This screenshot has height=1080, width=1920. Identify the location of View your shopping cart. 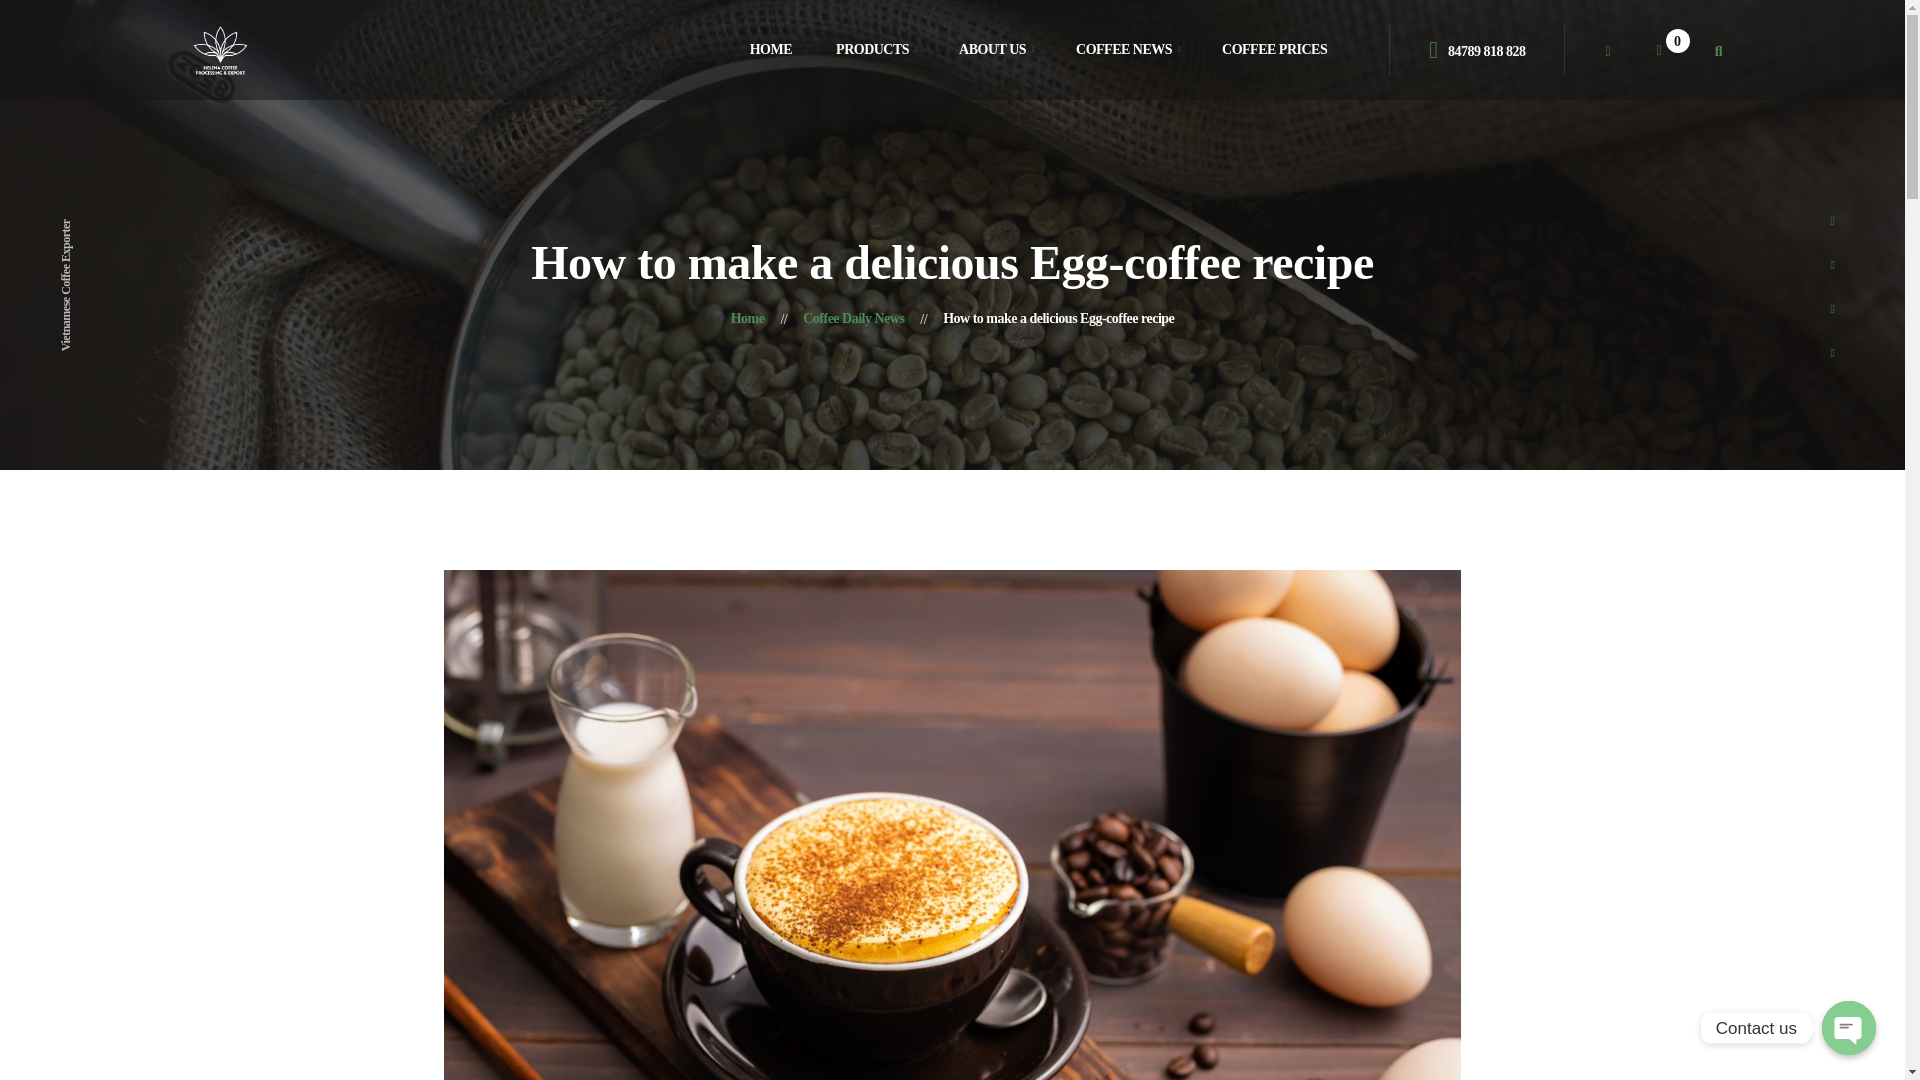
(1672, 50).